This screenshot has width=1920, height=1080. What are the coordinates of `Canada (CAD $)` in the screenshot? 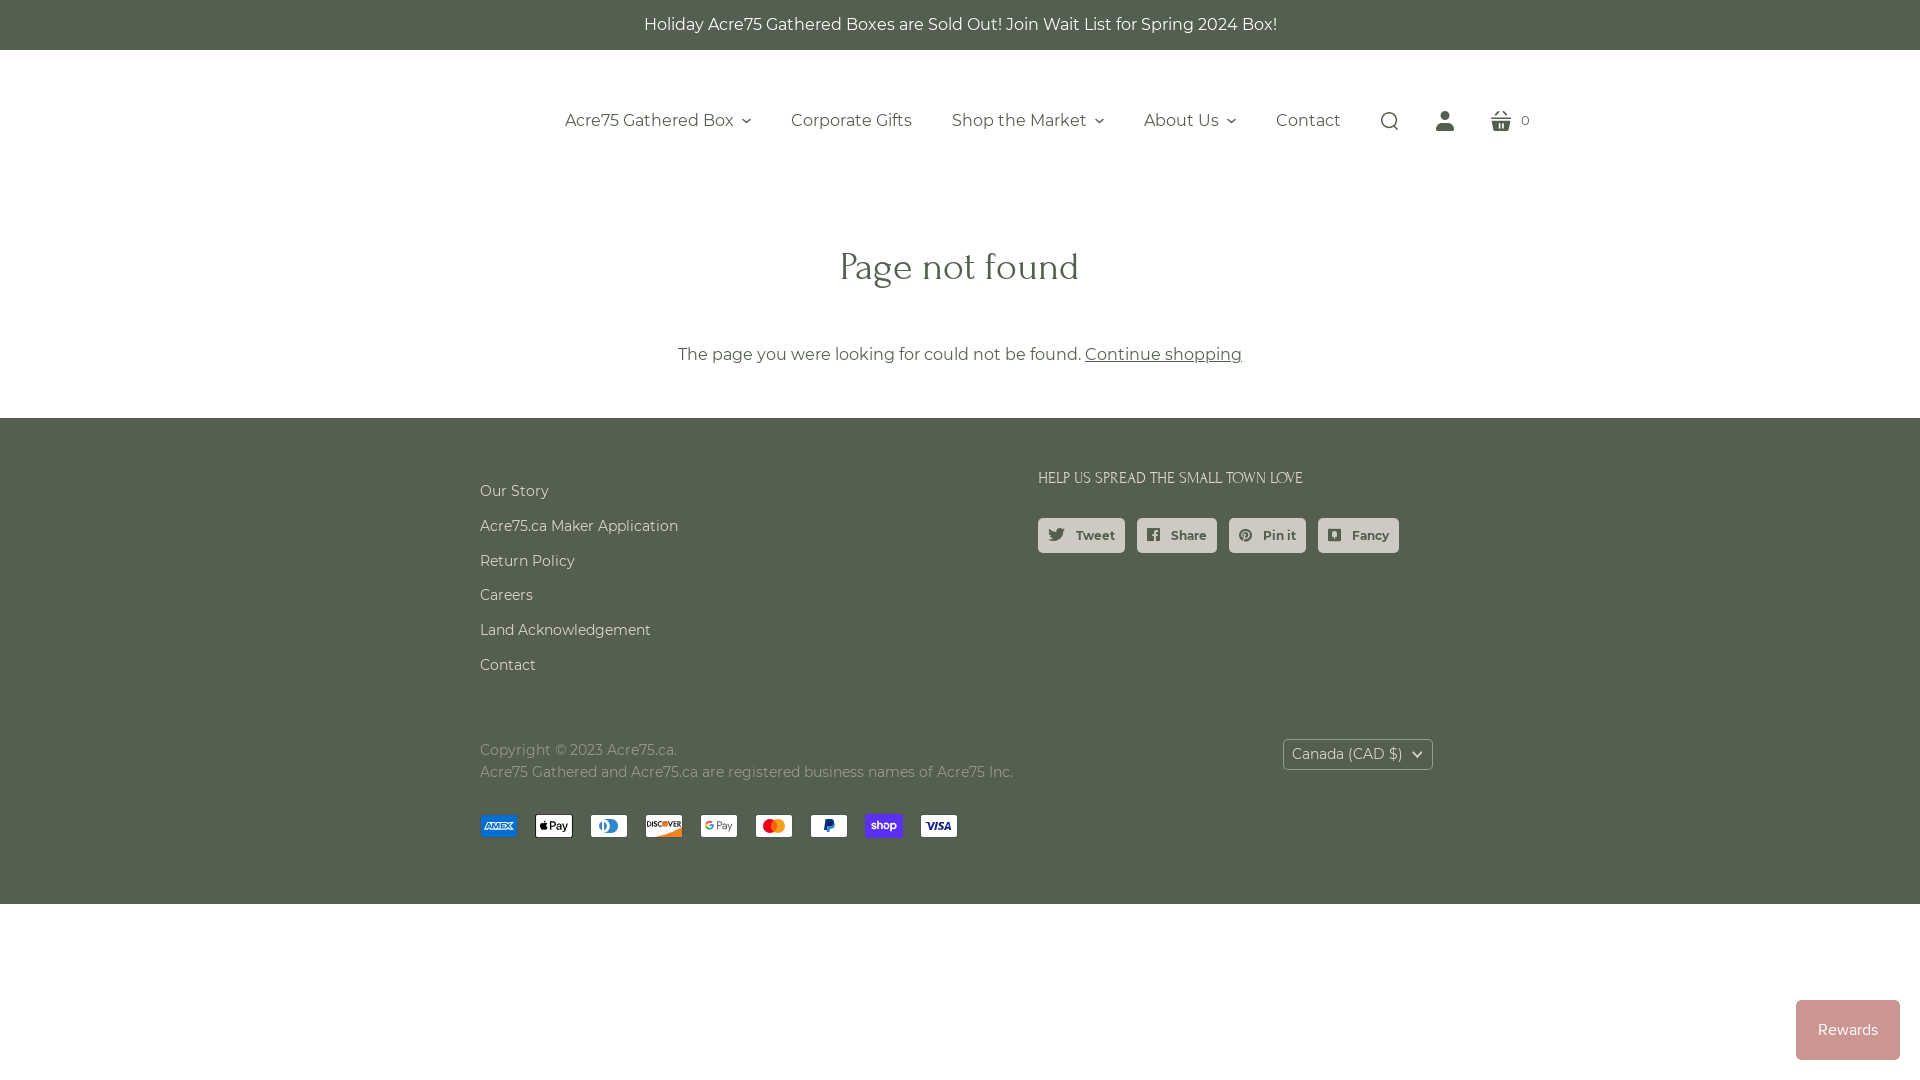 It's located at (1357, 754).